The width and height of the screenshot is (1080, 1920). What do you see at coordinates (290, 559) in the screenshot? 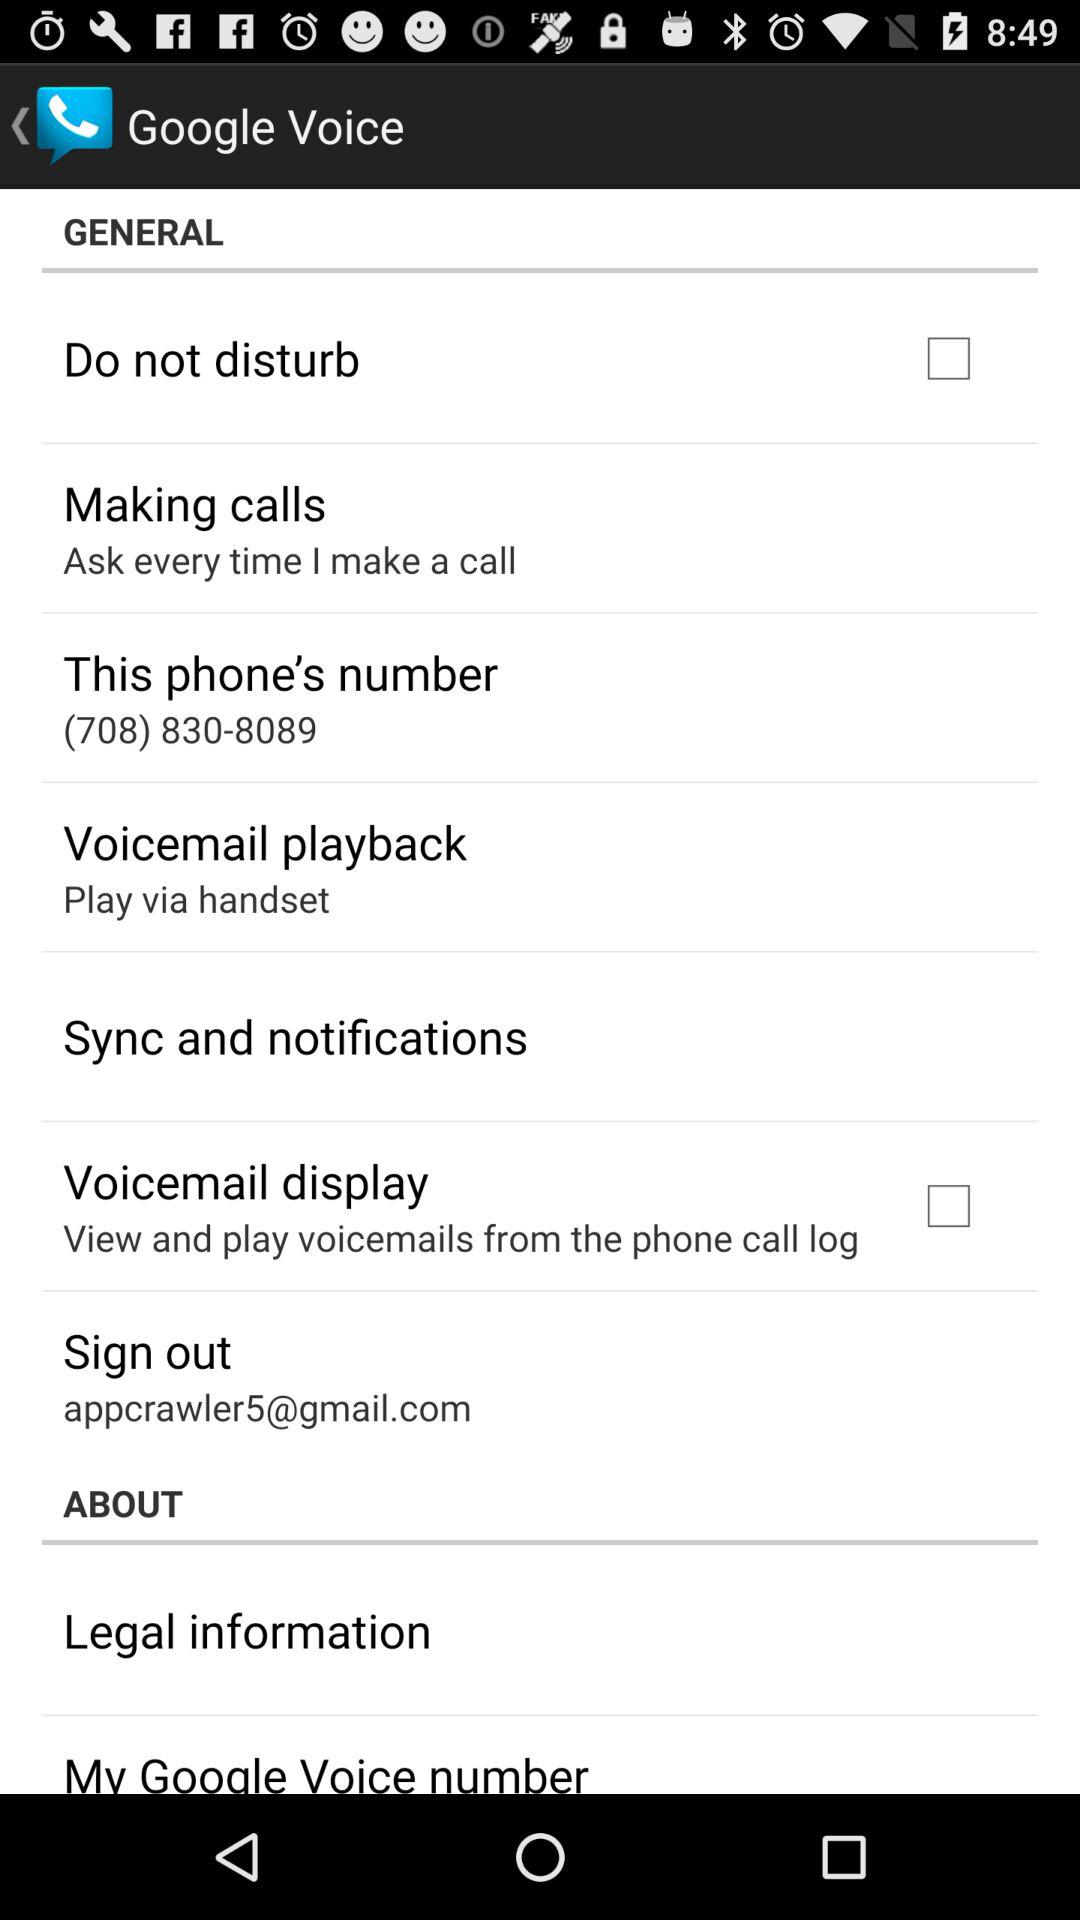
I see `open item above the this phone s item` at bounding box center [290, 559].